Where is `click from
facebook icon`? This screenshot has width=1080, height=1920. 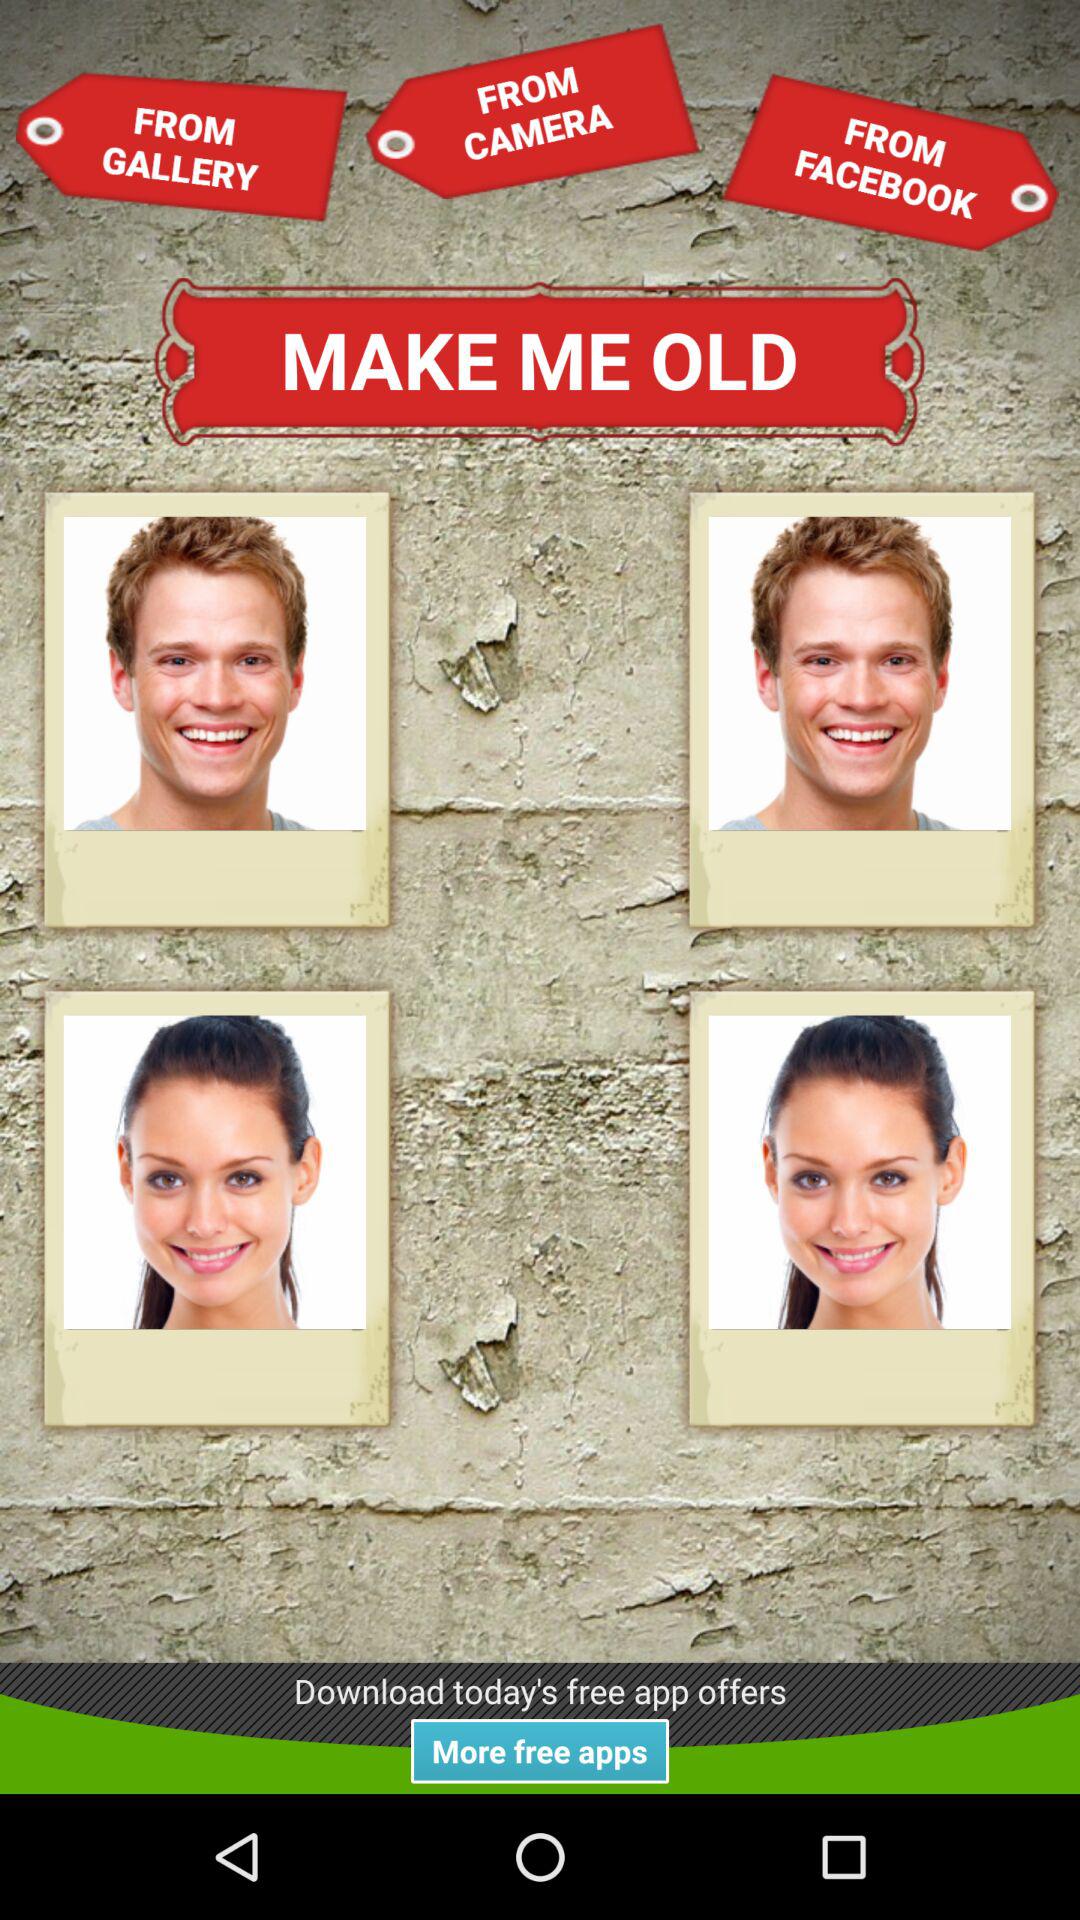 click from
facebook icon is located at coordinates (890, 162).